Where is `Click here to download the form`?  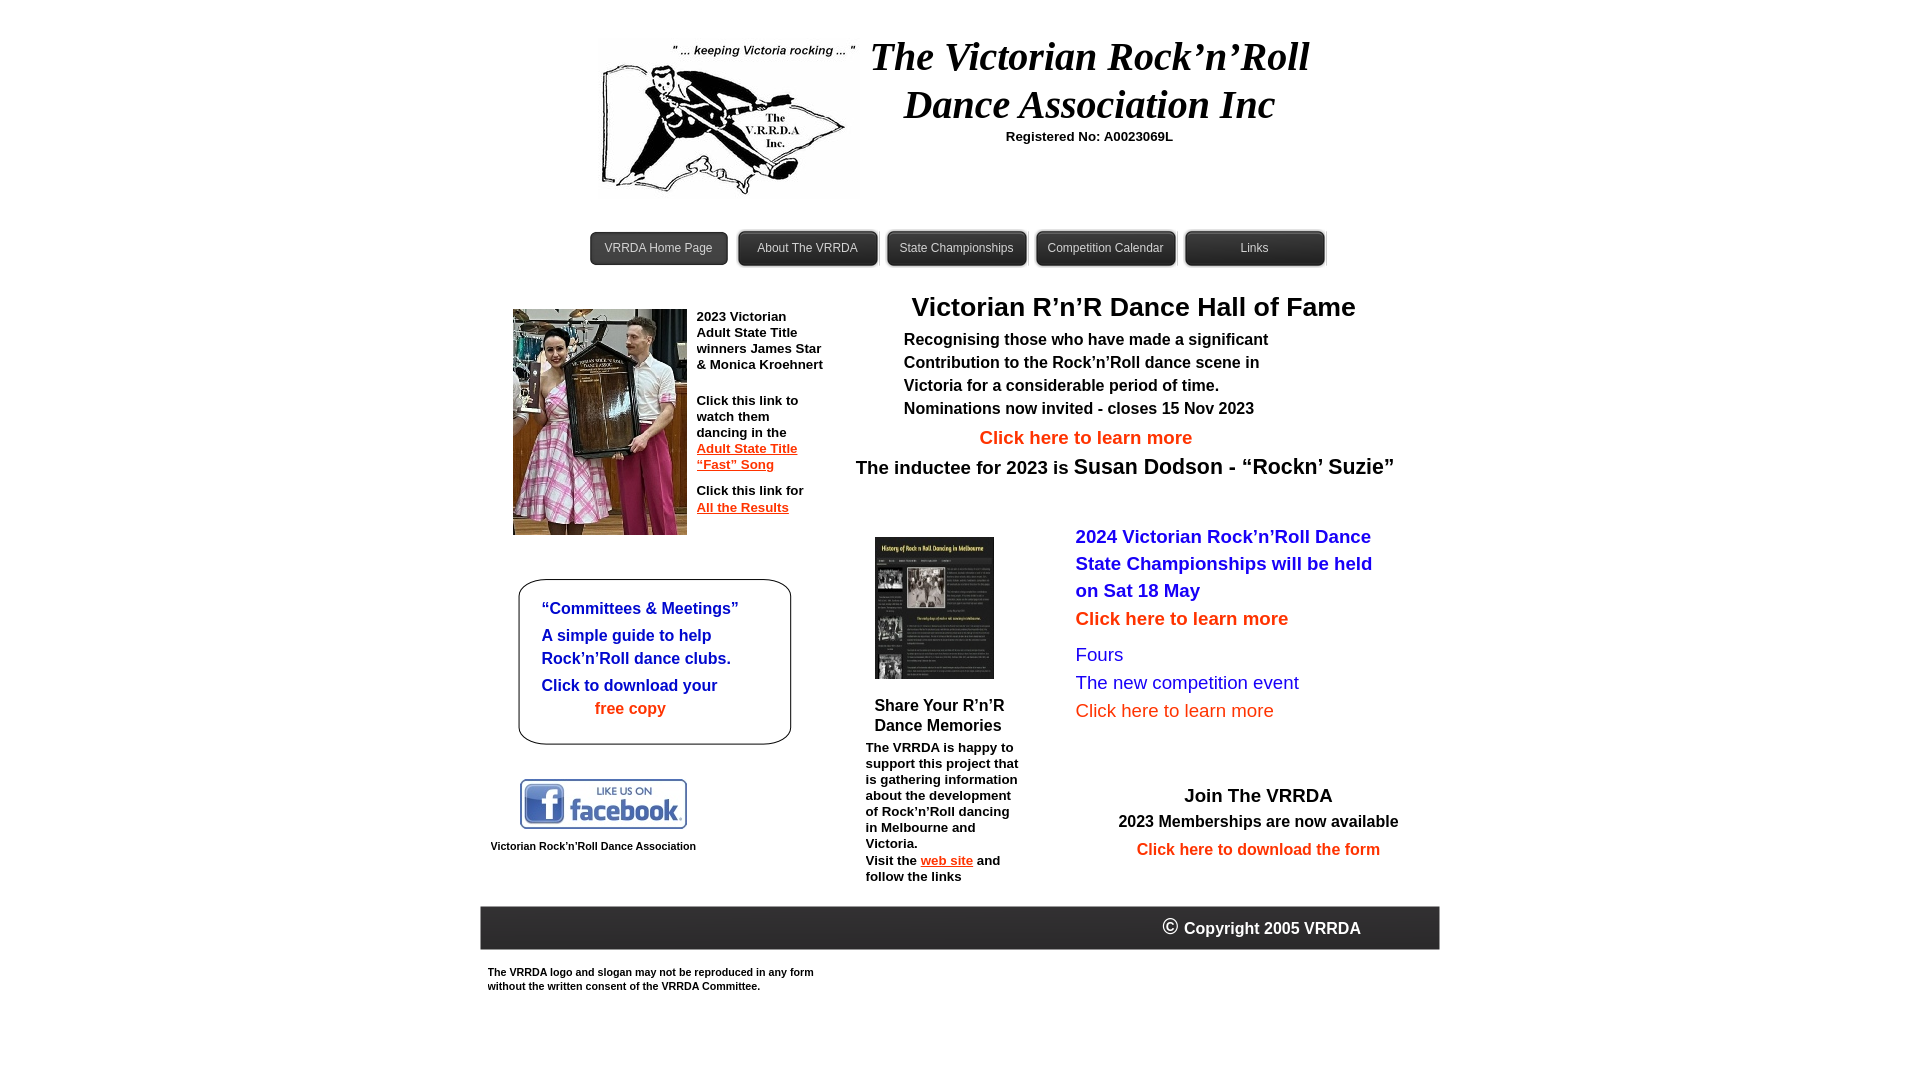 Click here to download the form is located at coordinates (1259, 850).